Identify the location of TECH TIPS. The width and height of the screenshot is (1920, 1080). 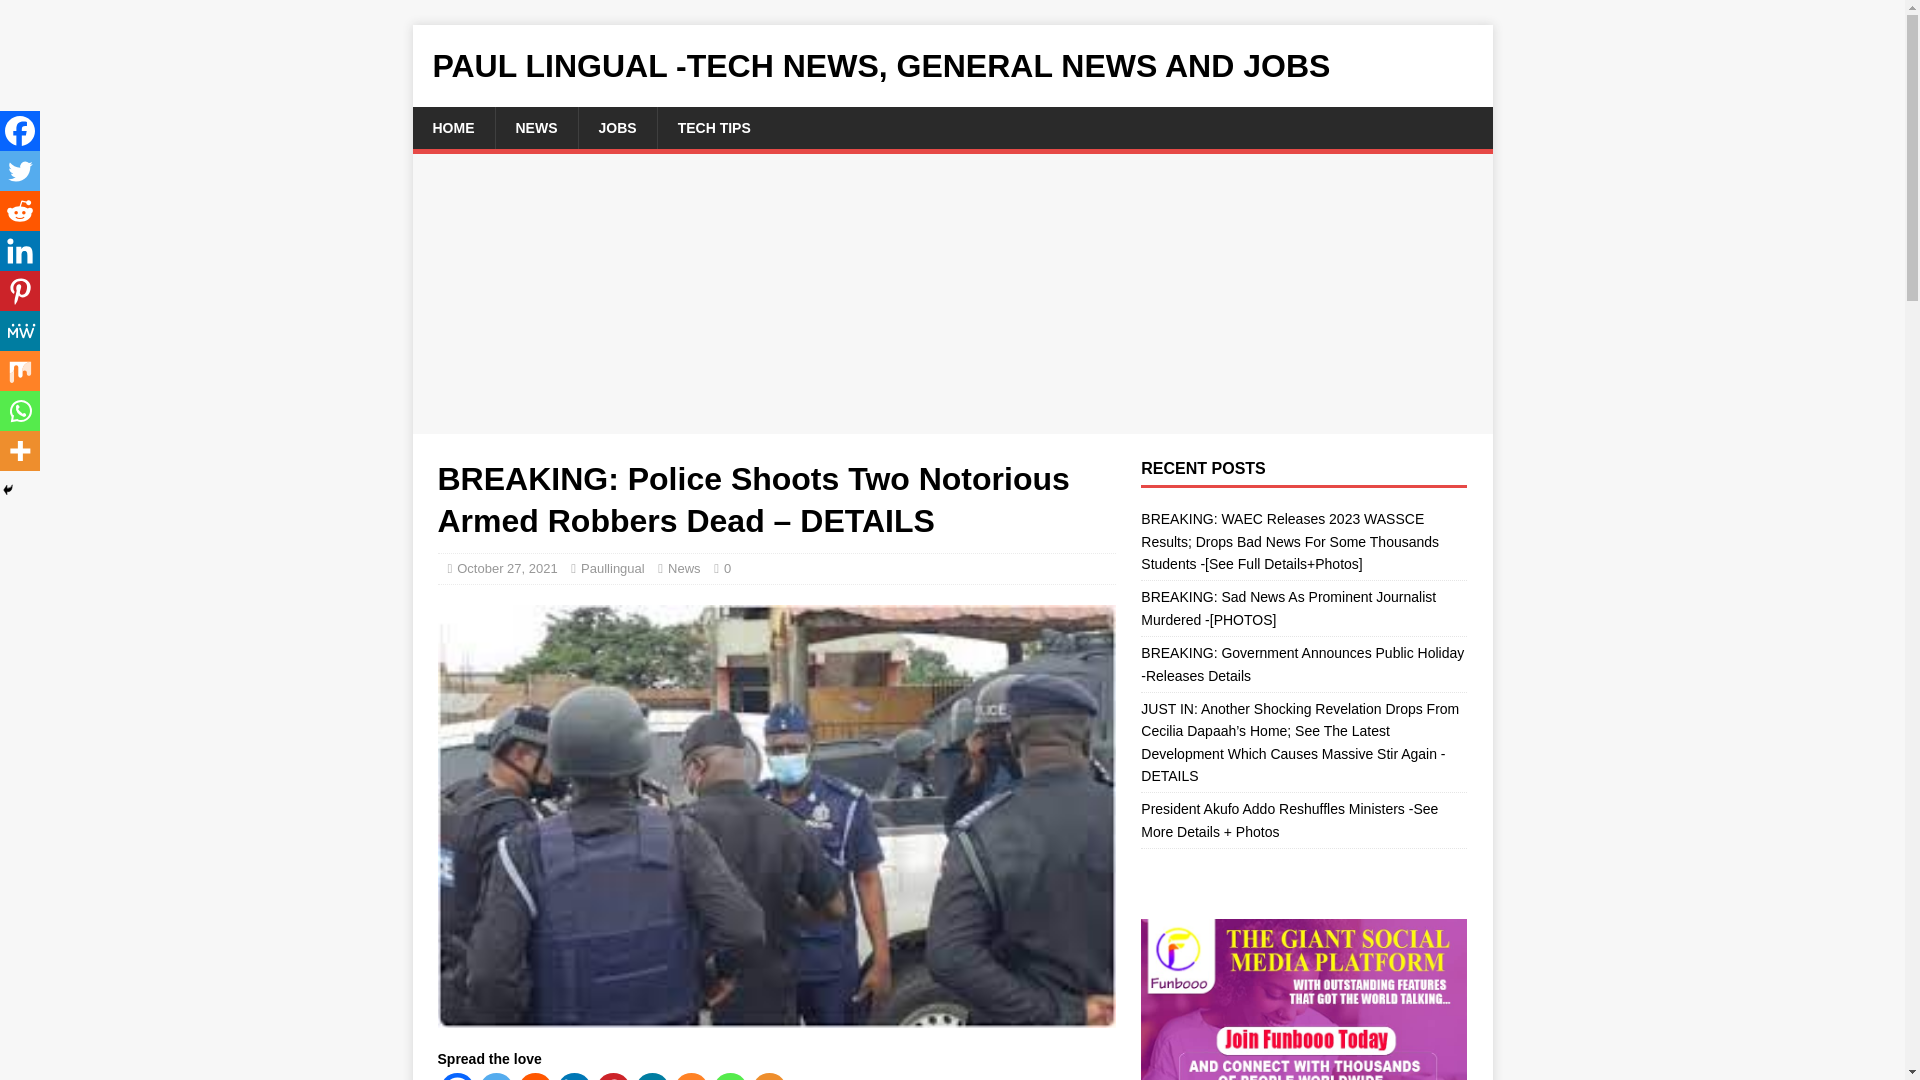
(714, 128).